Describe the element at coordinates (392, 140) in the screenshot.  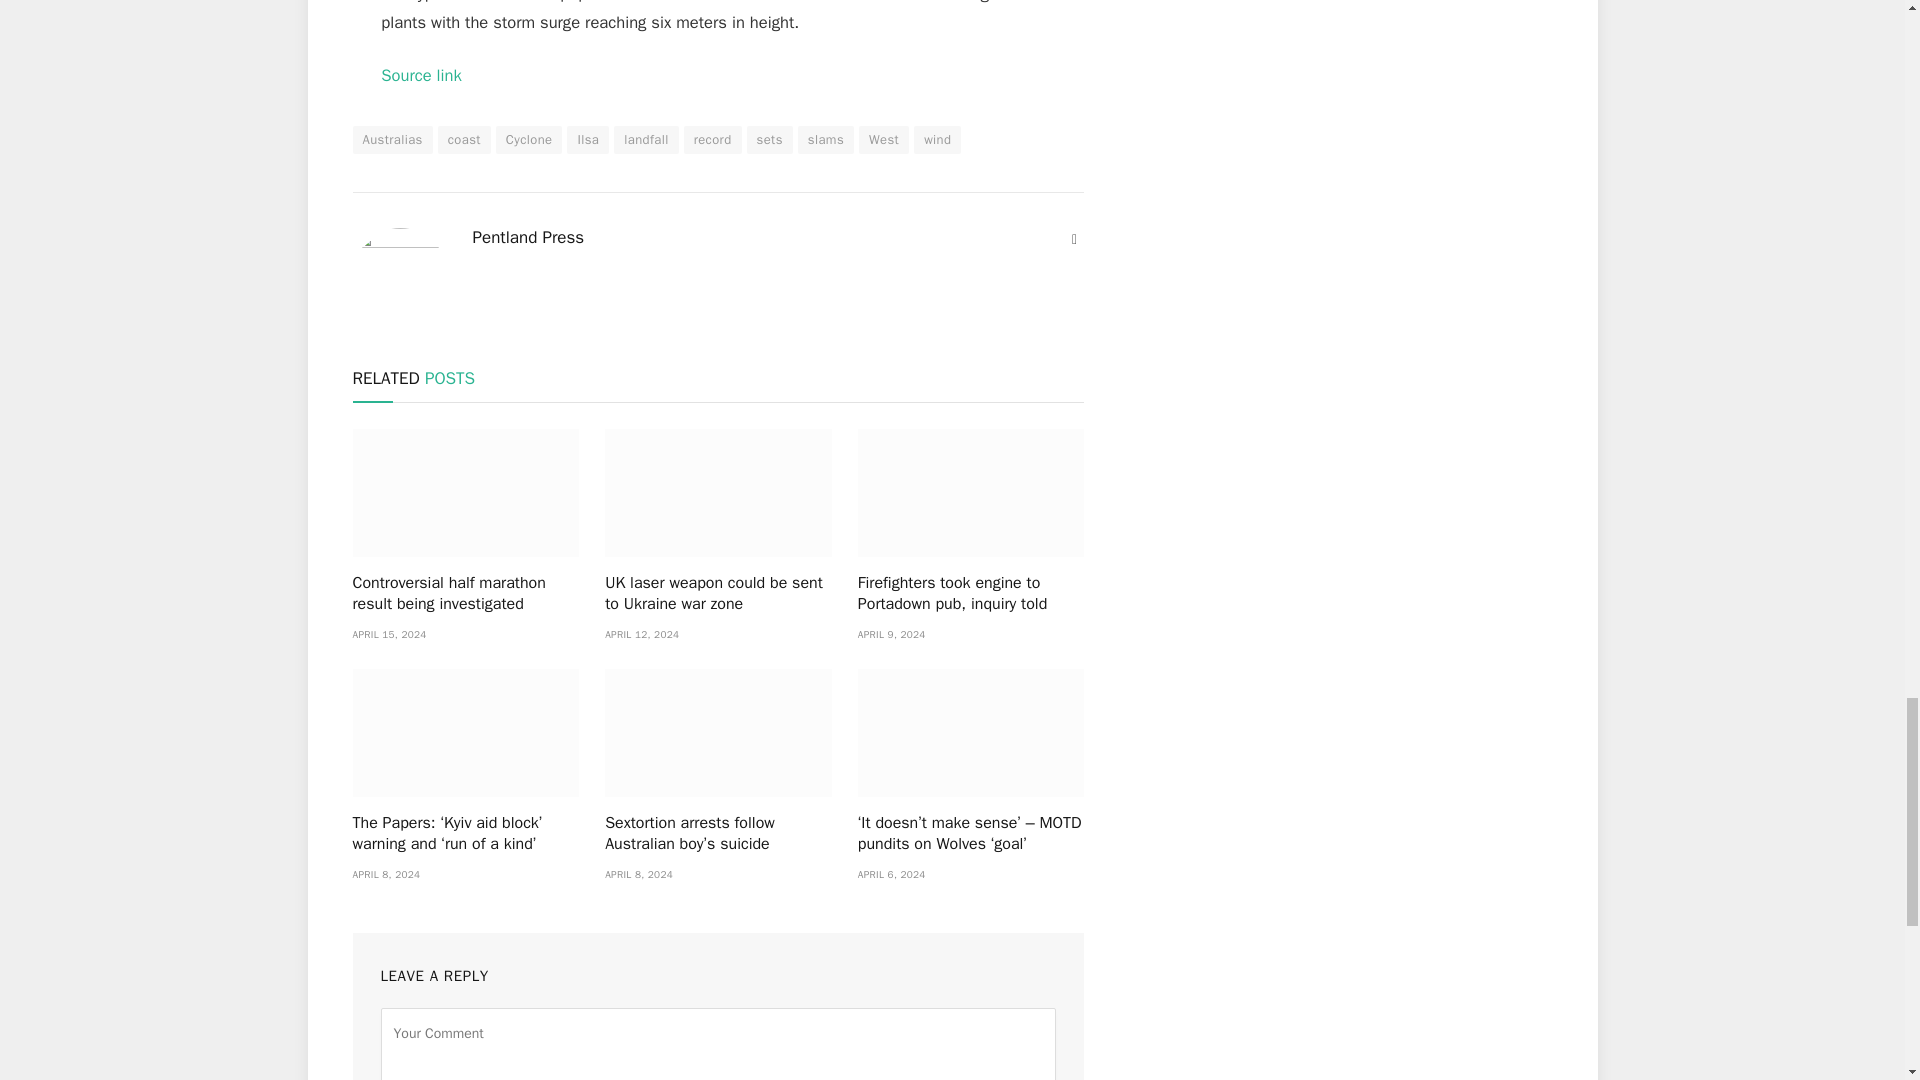
I see `Australias` at that location.